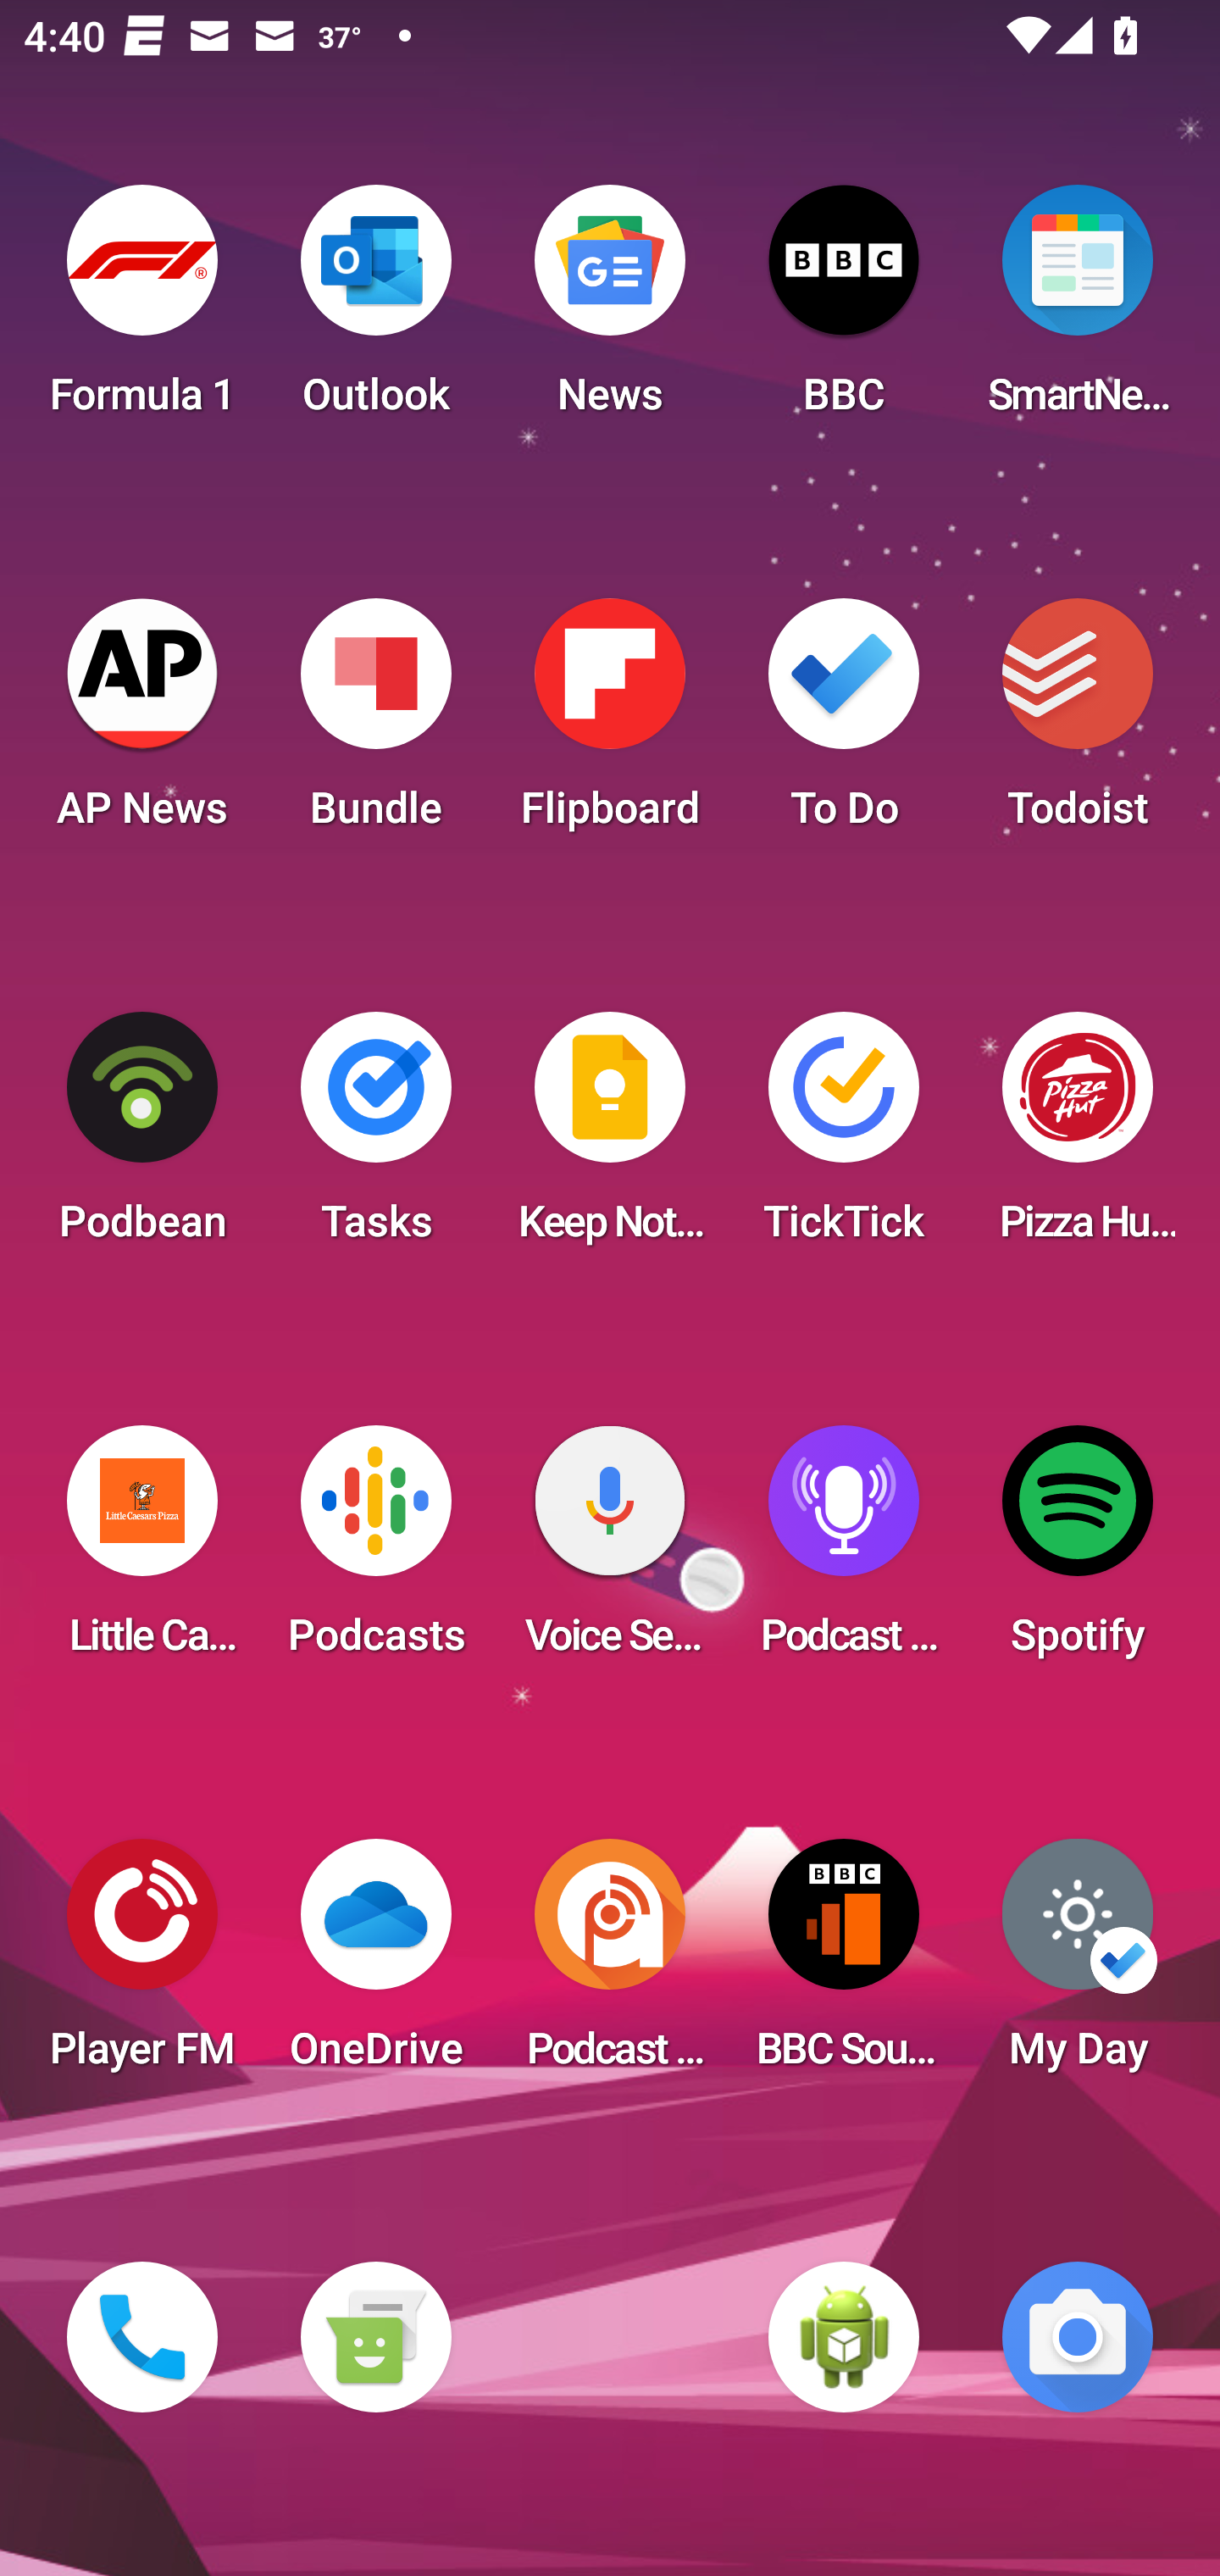  What do you see at coordinates (844, 724) in the screenshot?
I see `To Do` at bounding box center [844, 724].